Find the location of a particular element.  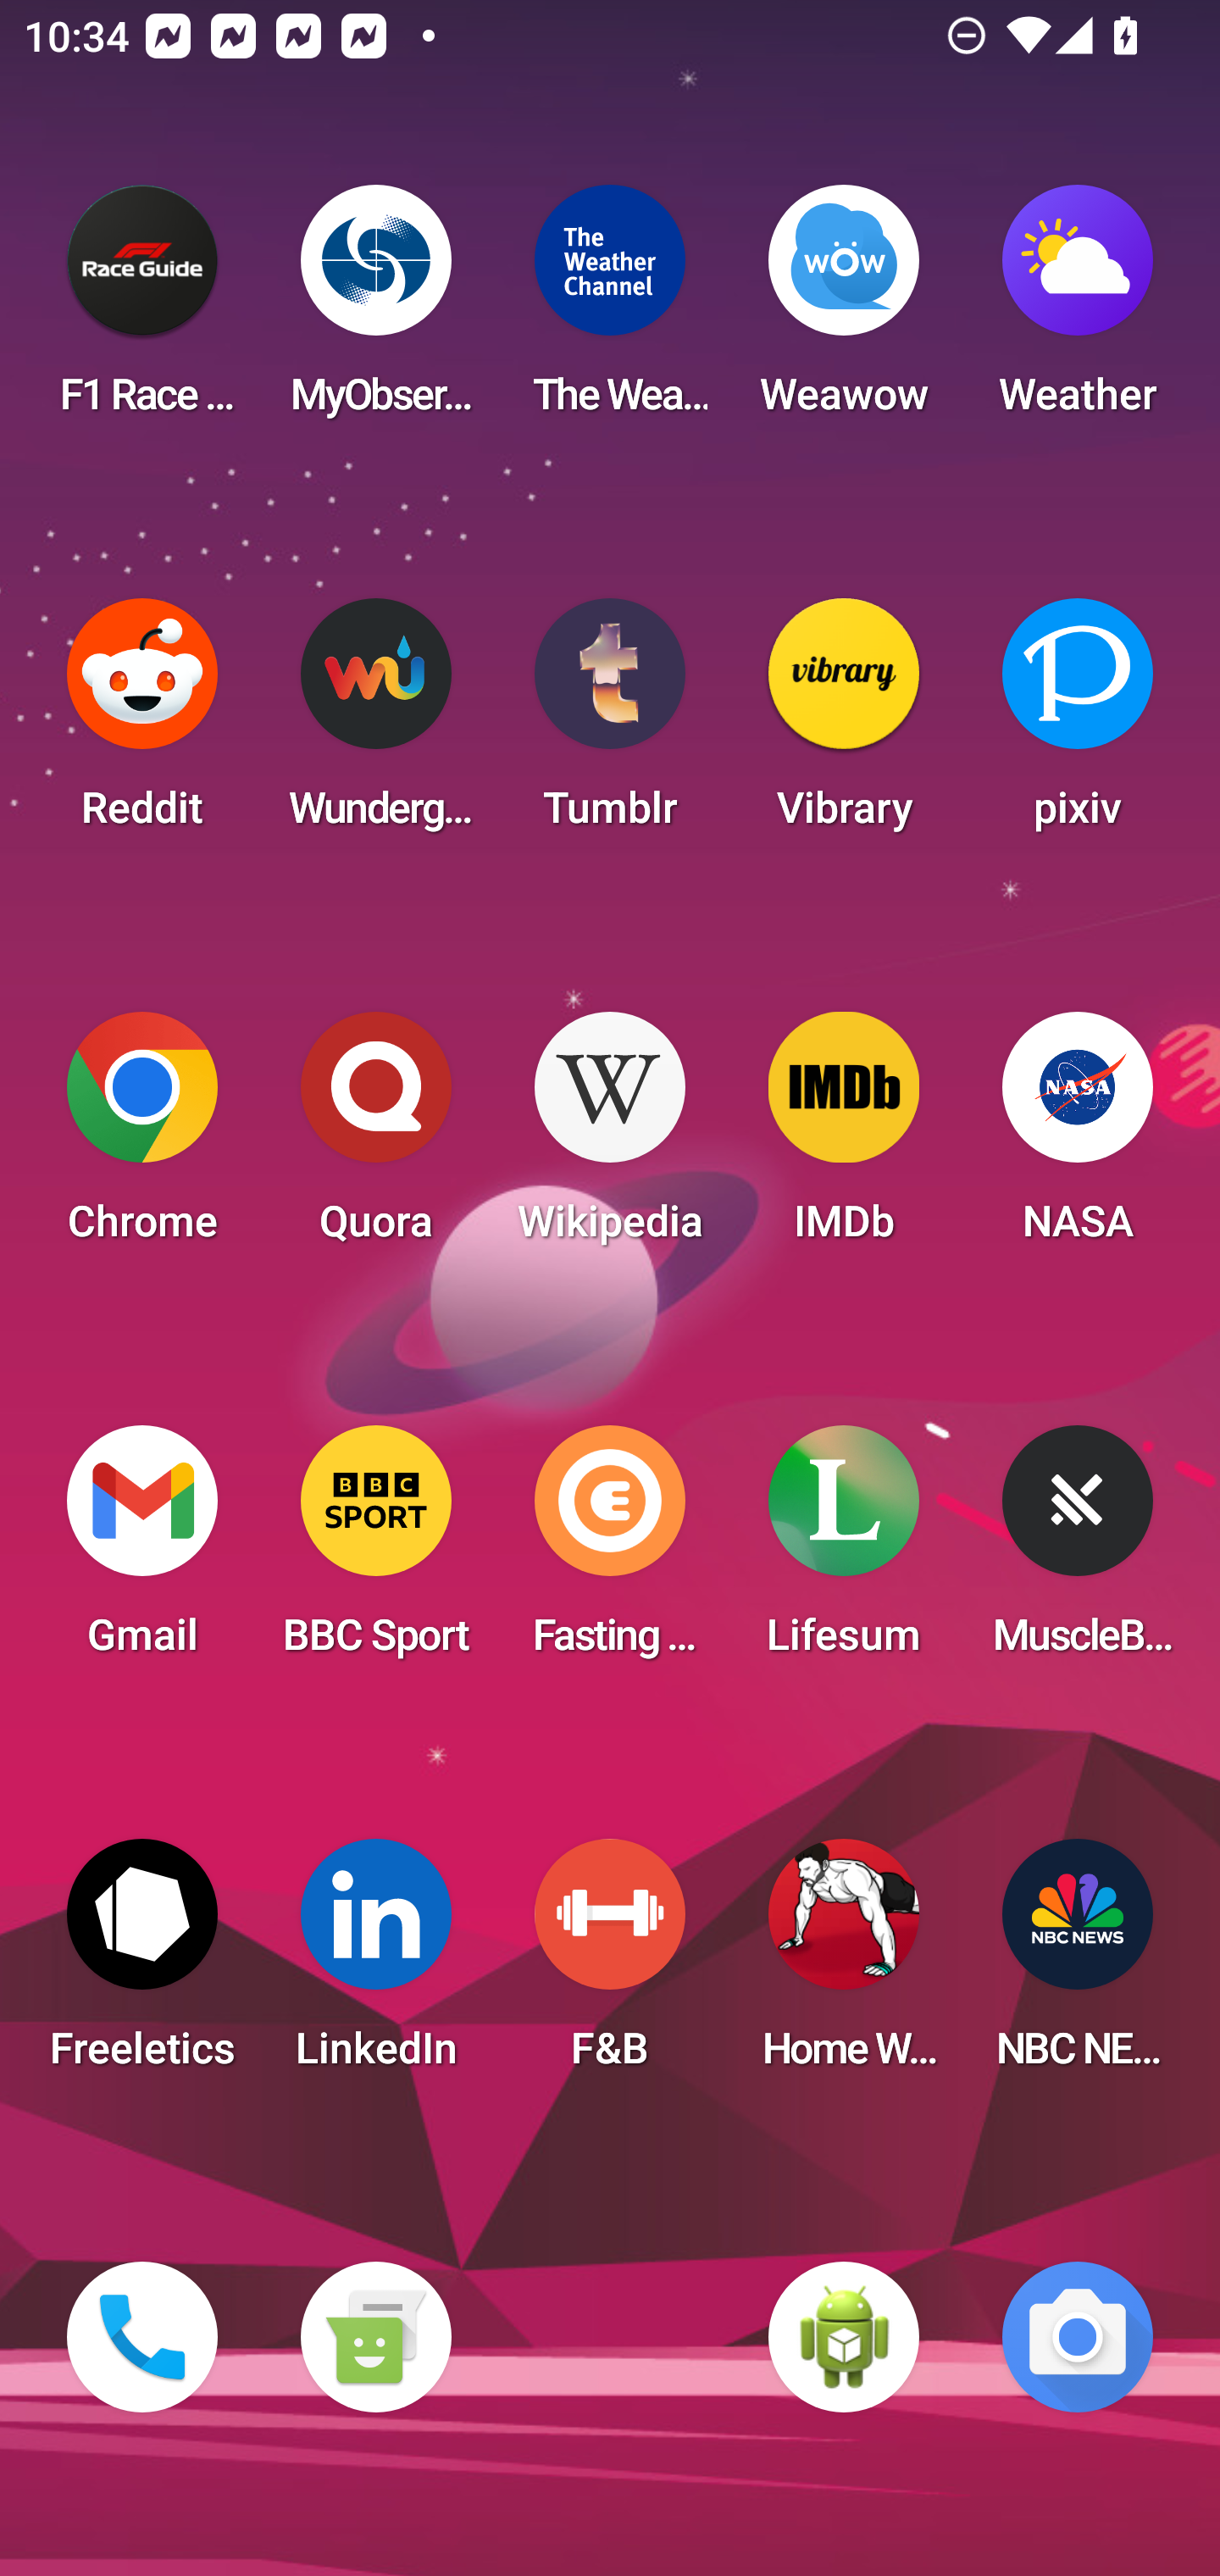

MyObservatory is located at coordinates (375, 310).